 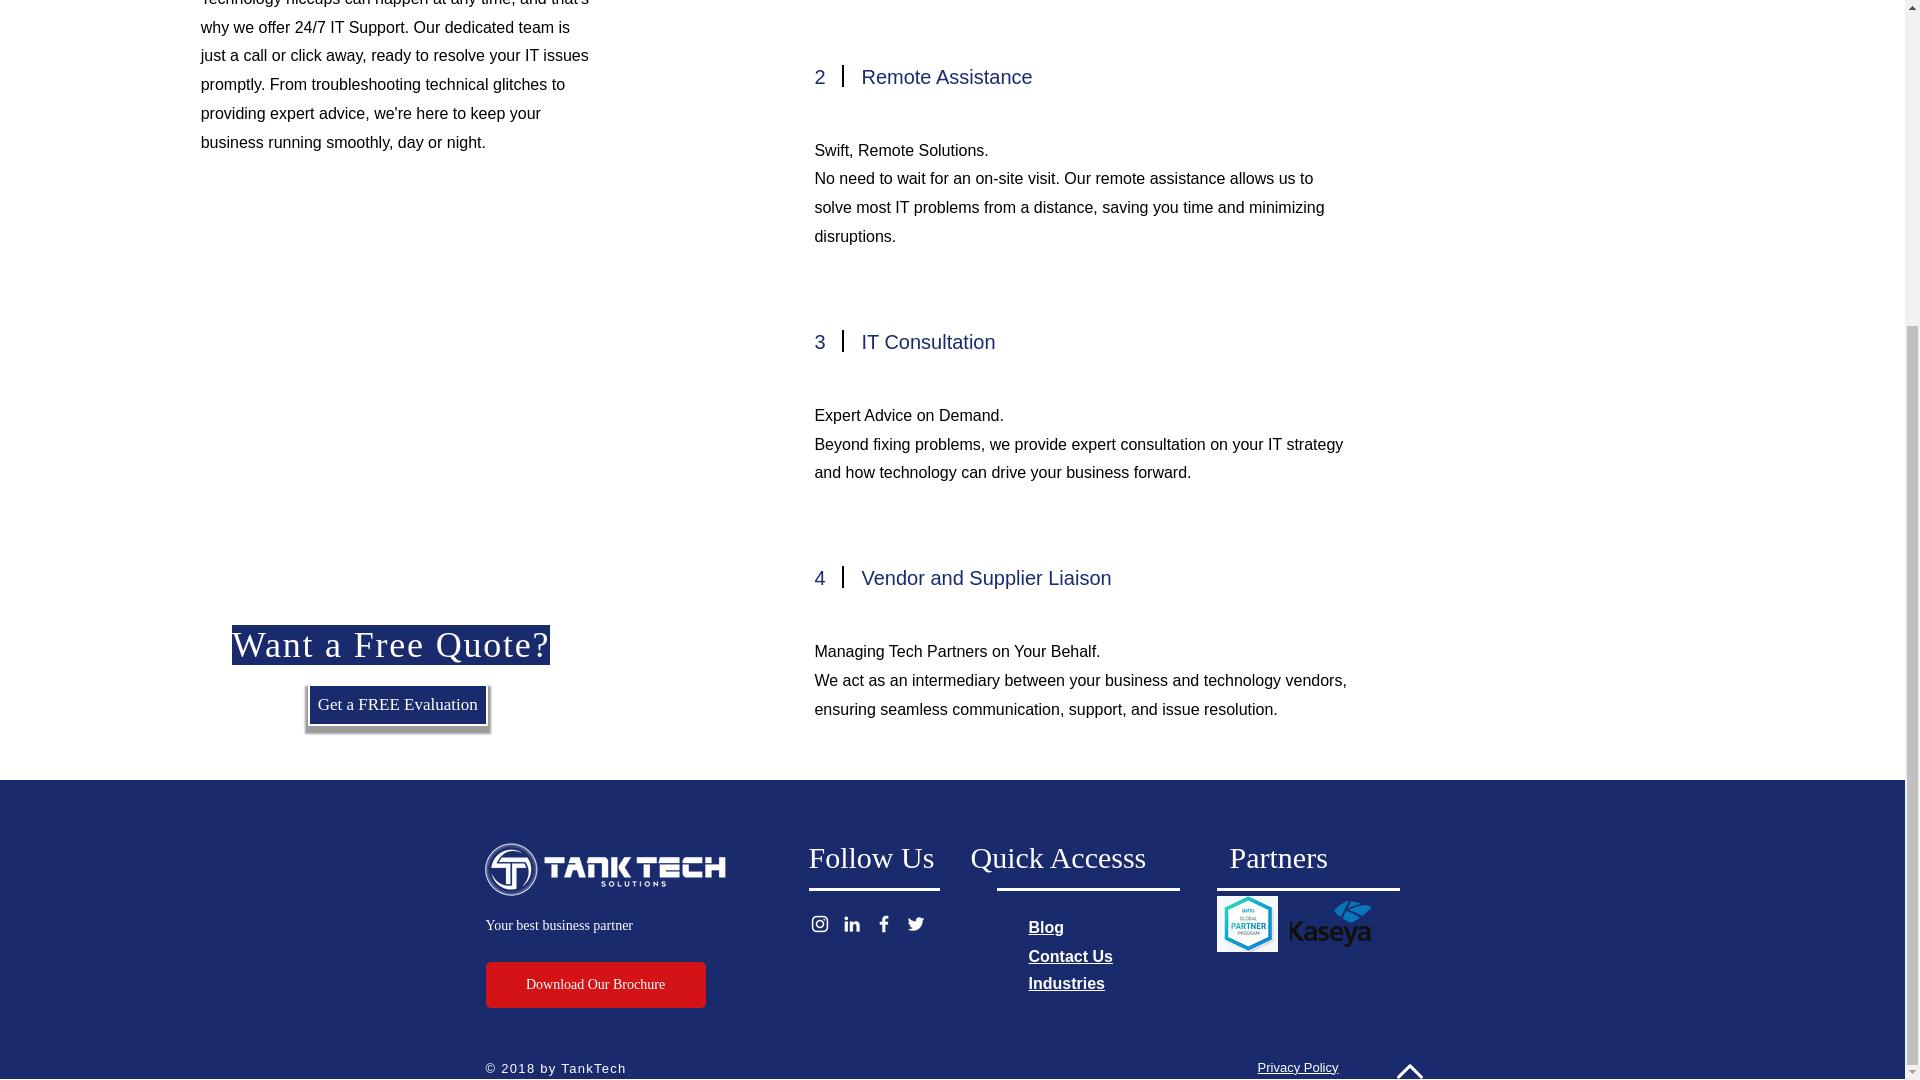 I want to click on Privacy Policy, so click(x=1298, y=1066).